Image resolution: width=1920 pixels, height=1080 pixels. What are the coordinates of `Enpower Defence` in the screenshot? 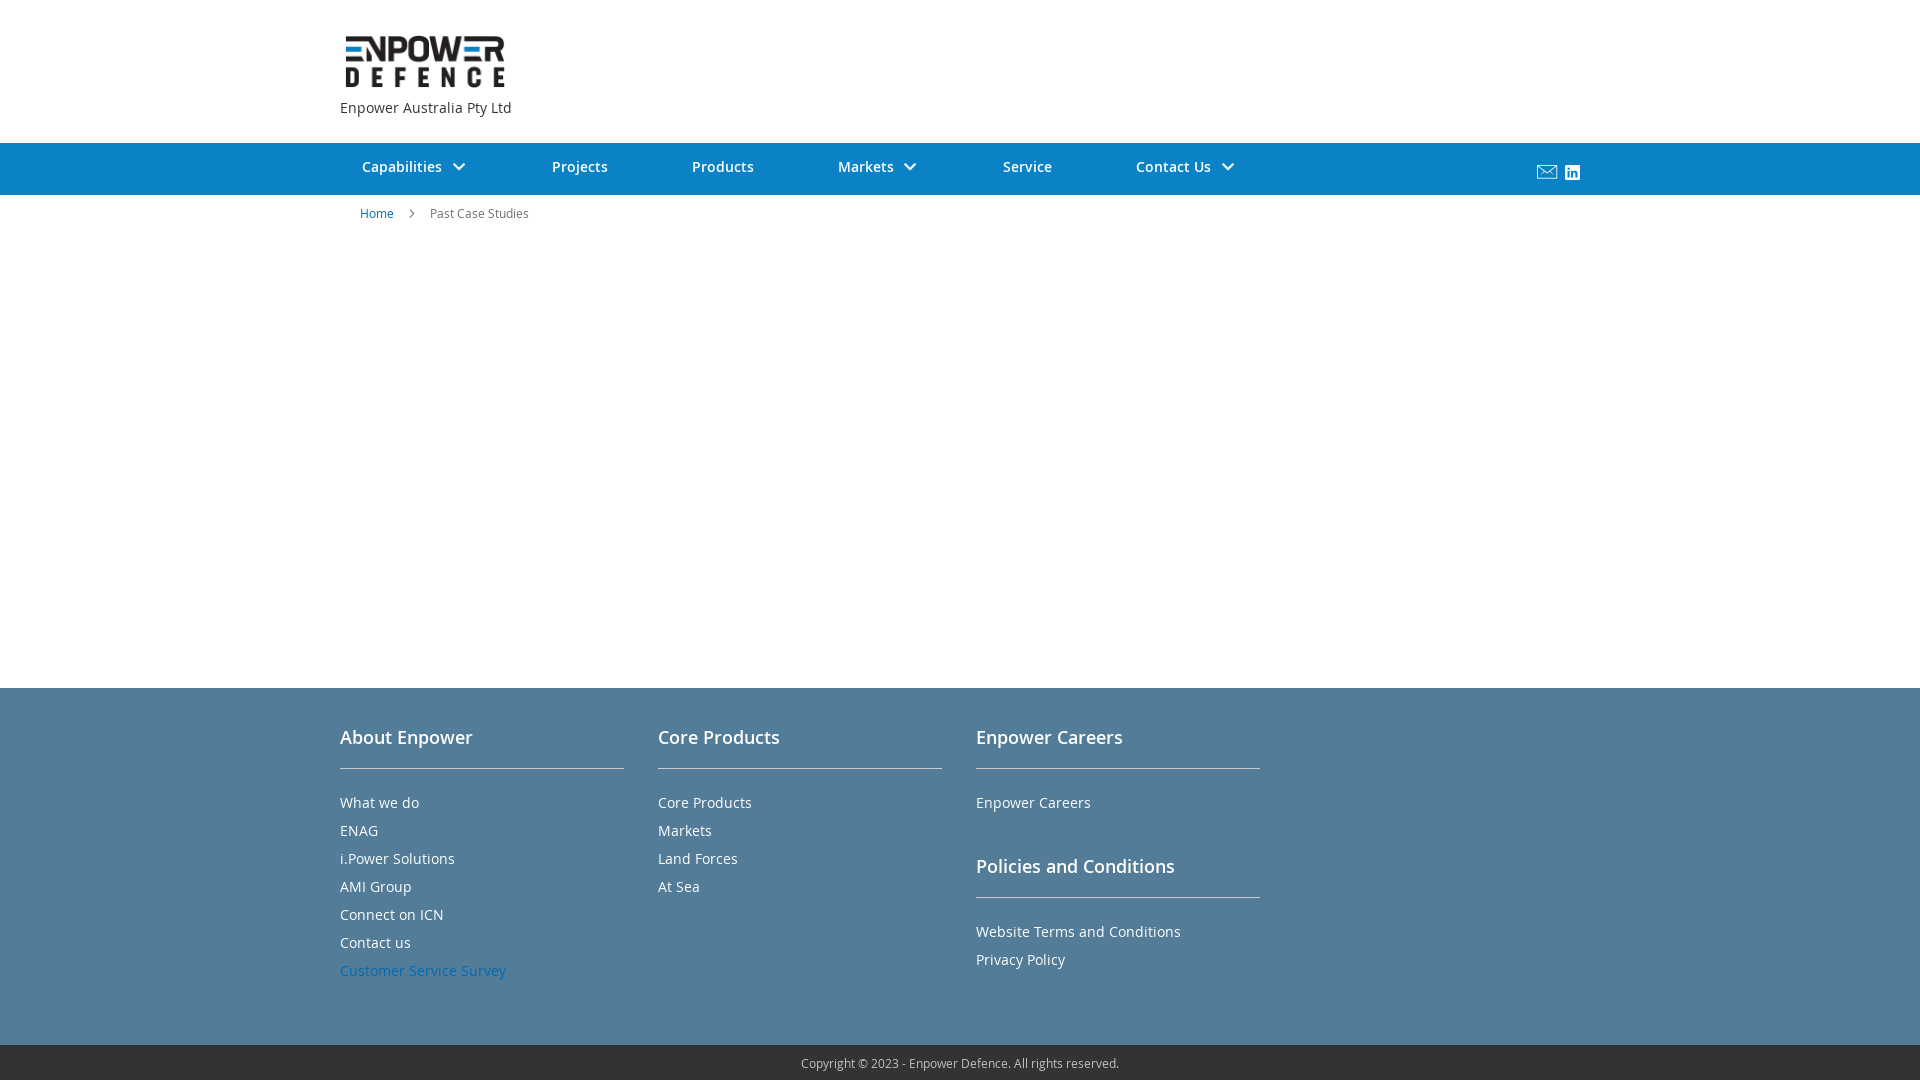 It's located at (424, 62).